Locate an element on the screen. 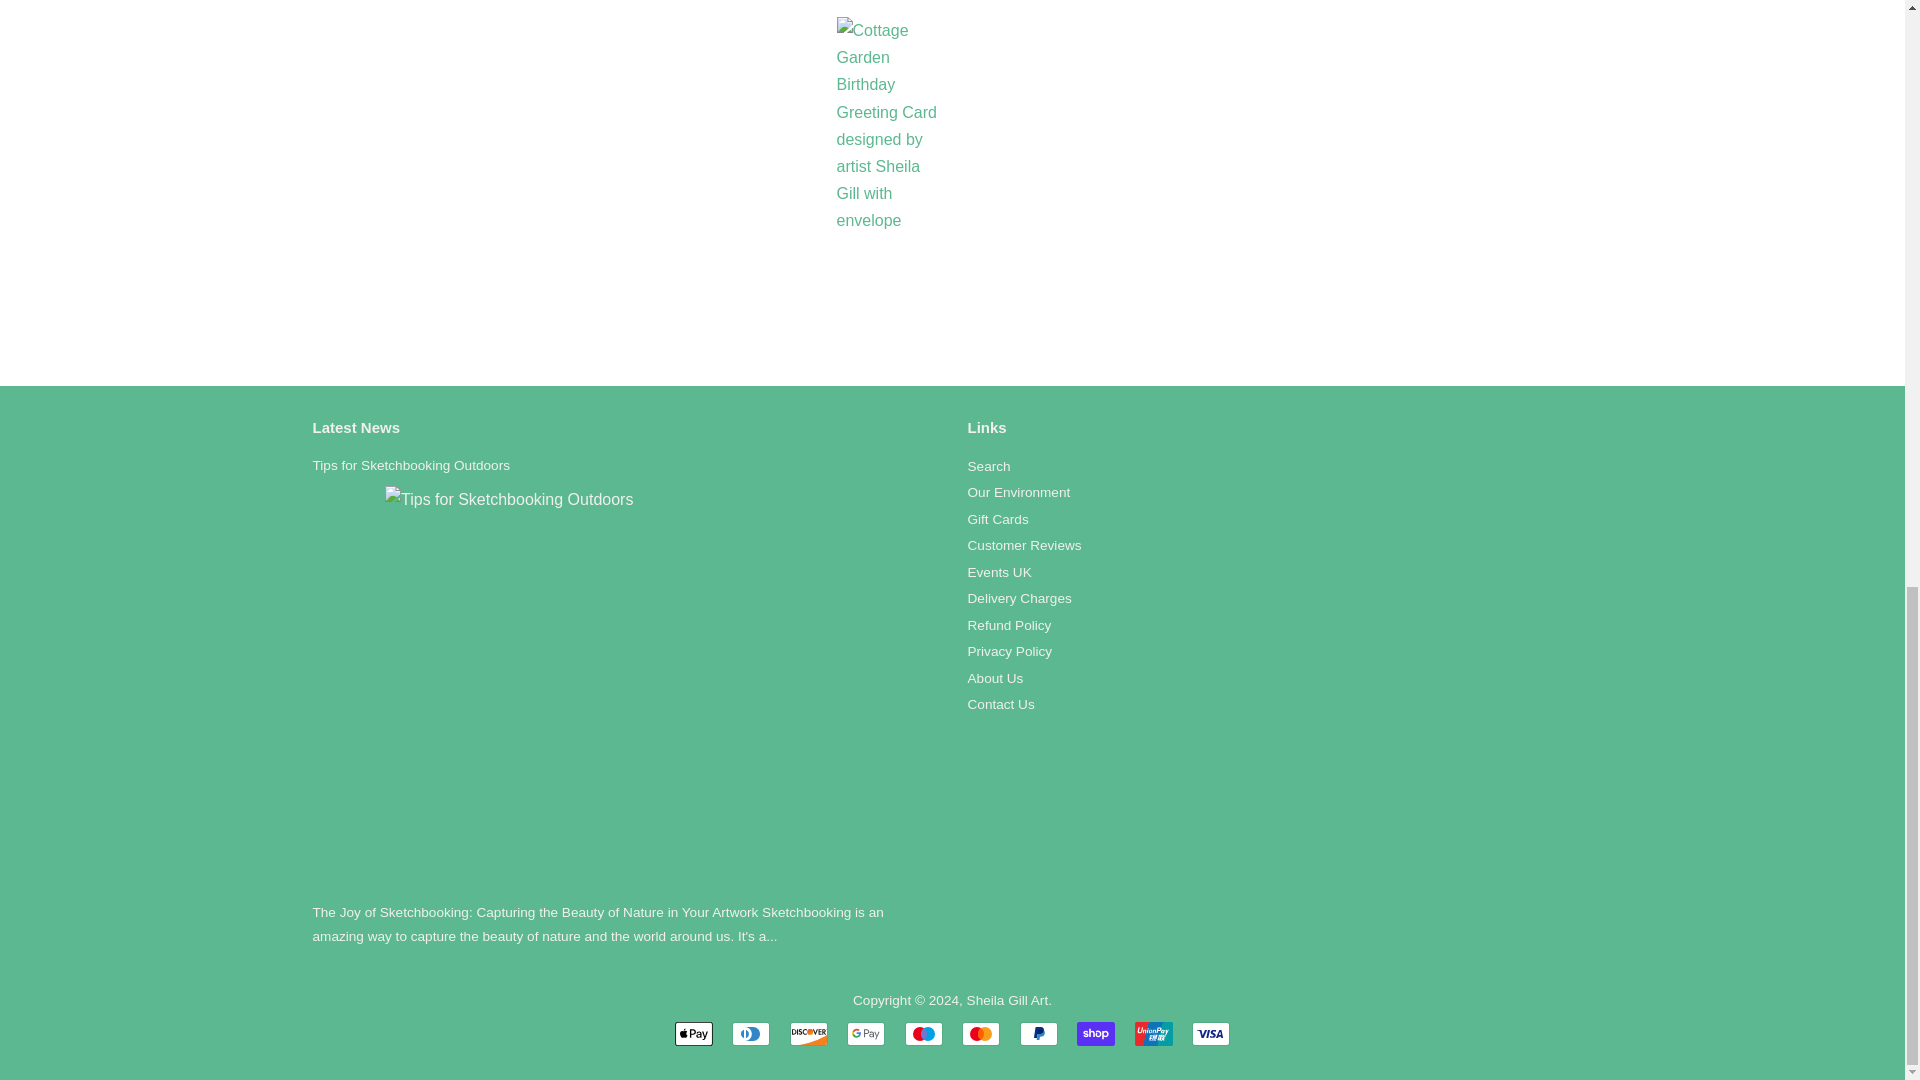 Image resolution: width=1920 pixels, height=1080 pixels. Visa is located at coordinates (1211, 1034).